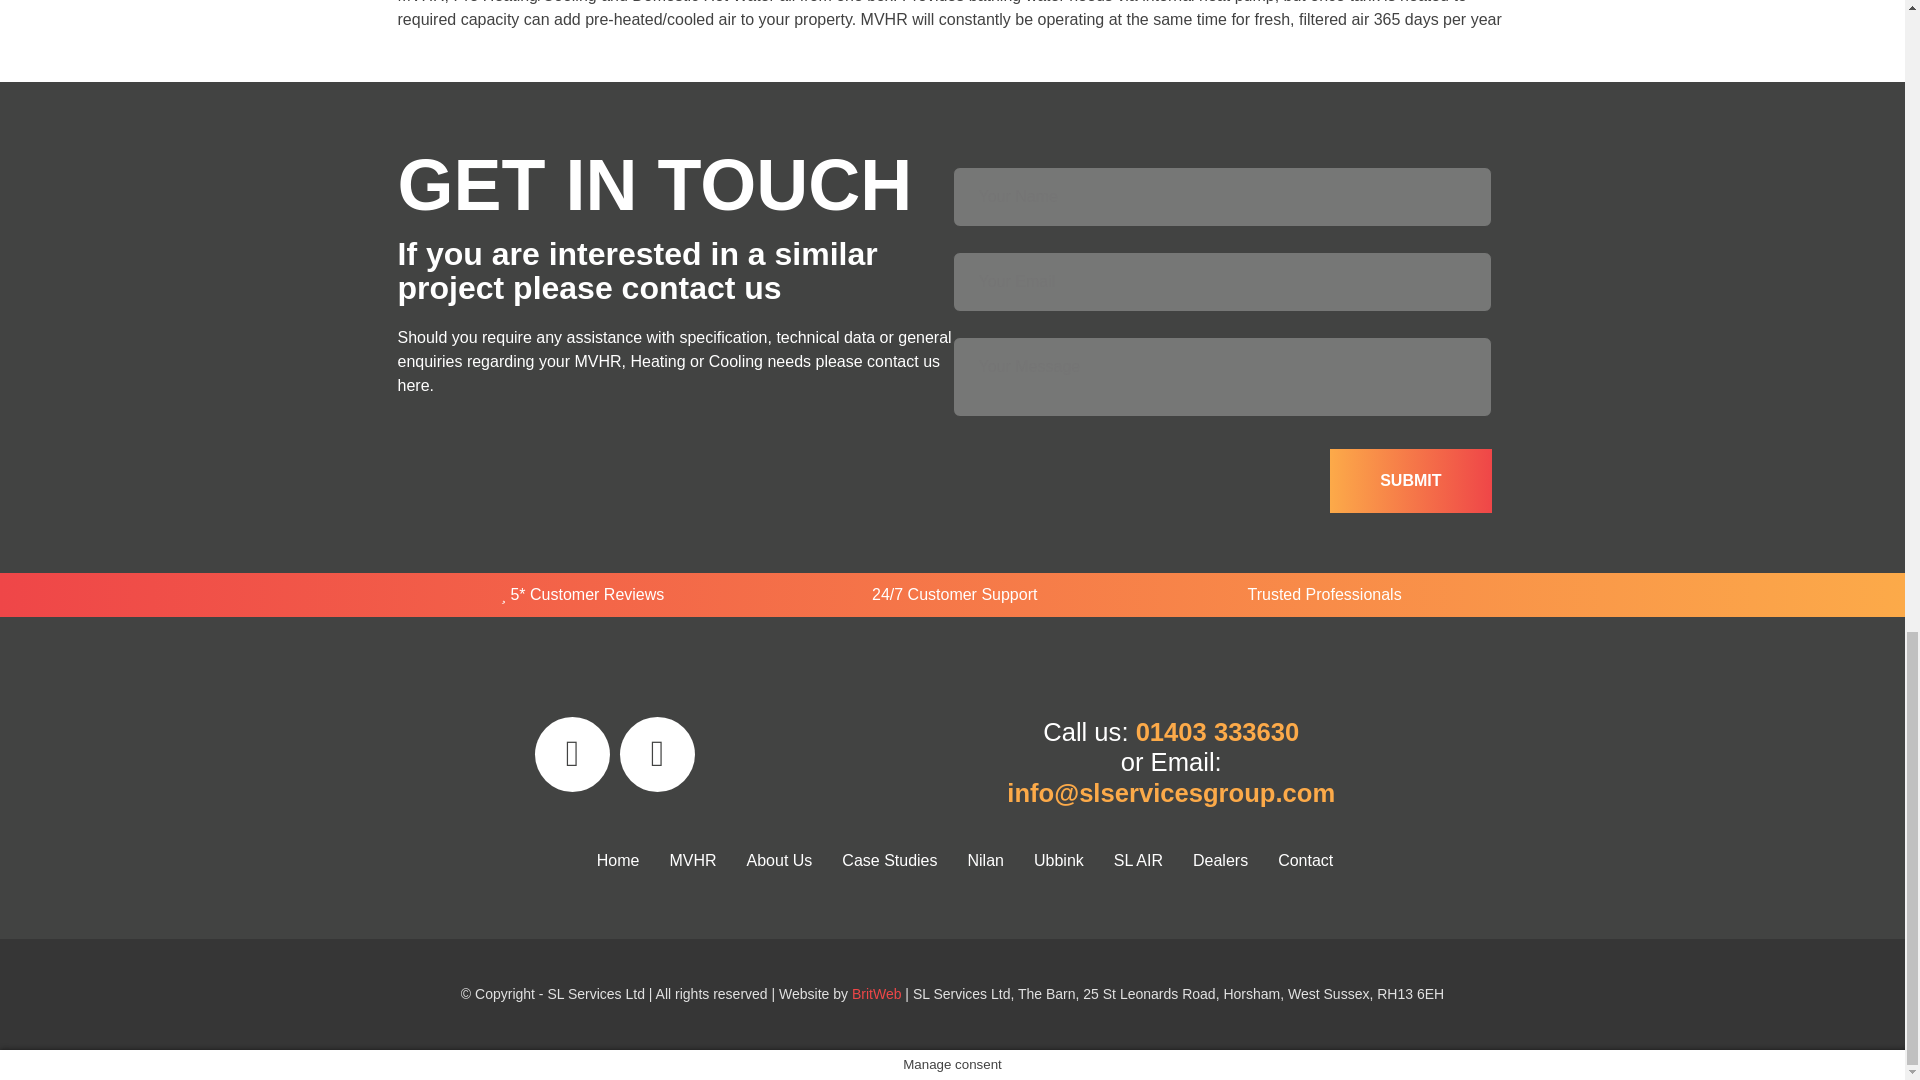 This screenshot has height=1080, width=1920. What do you see at coordinates (890, 860) in the screenshot?
I see `Case Studies` at bounding box center [890, 860].